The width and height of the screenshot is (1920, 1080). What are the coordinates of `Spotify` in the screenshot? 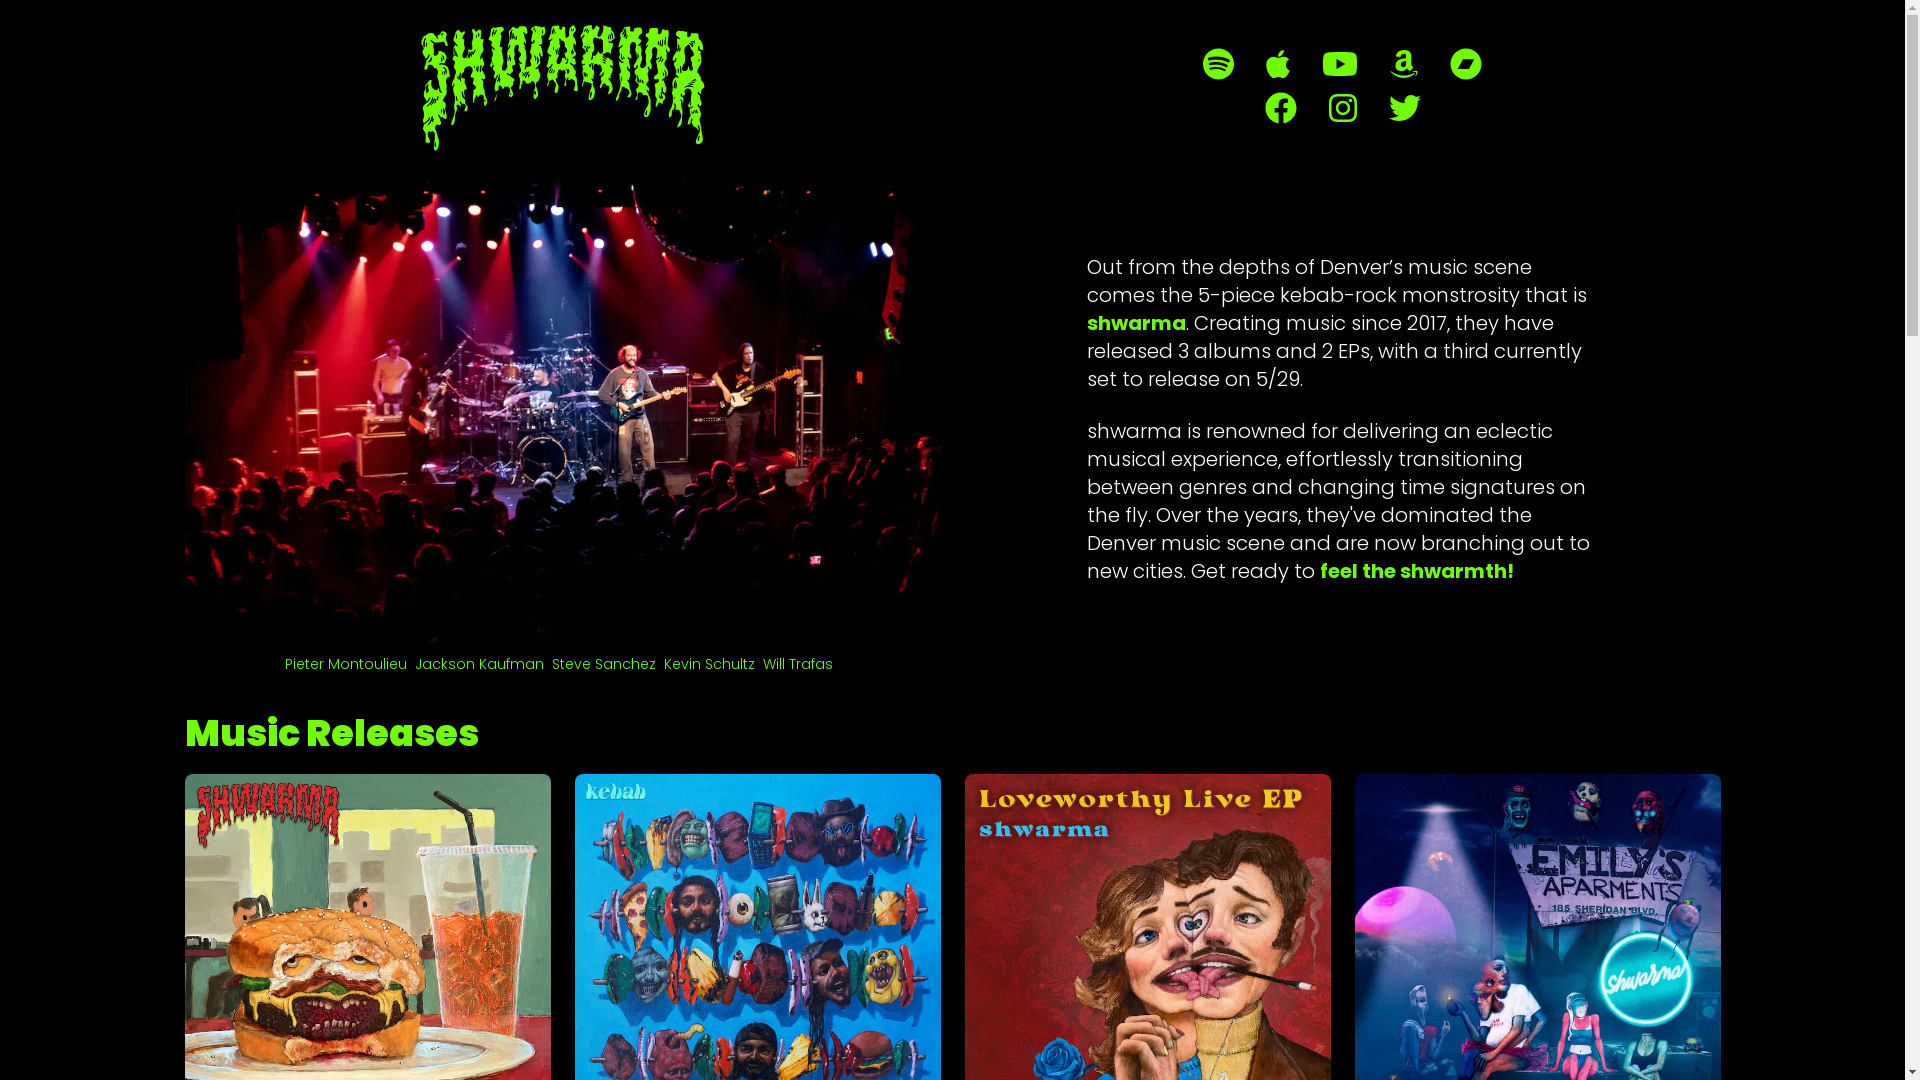 It's located at (1218, 64).